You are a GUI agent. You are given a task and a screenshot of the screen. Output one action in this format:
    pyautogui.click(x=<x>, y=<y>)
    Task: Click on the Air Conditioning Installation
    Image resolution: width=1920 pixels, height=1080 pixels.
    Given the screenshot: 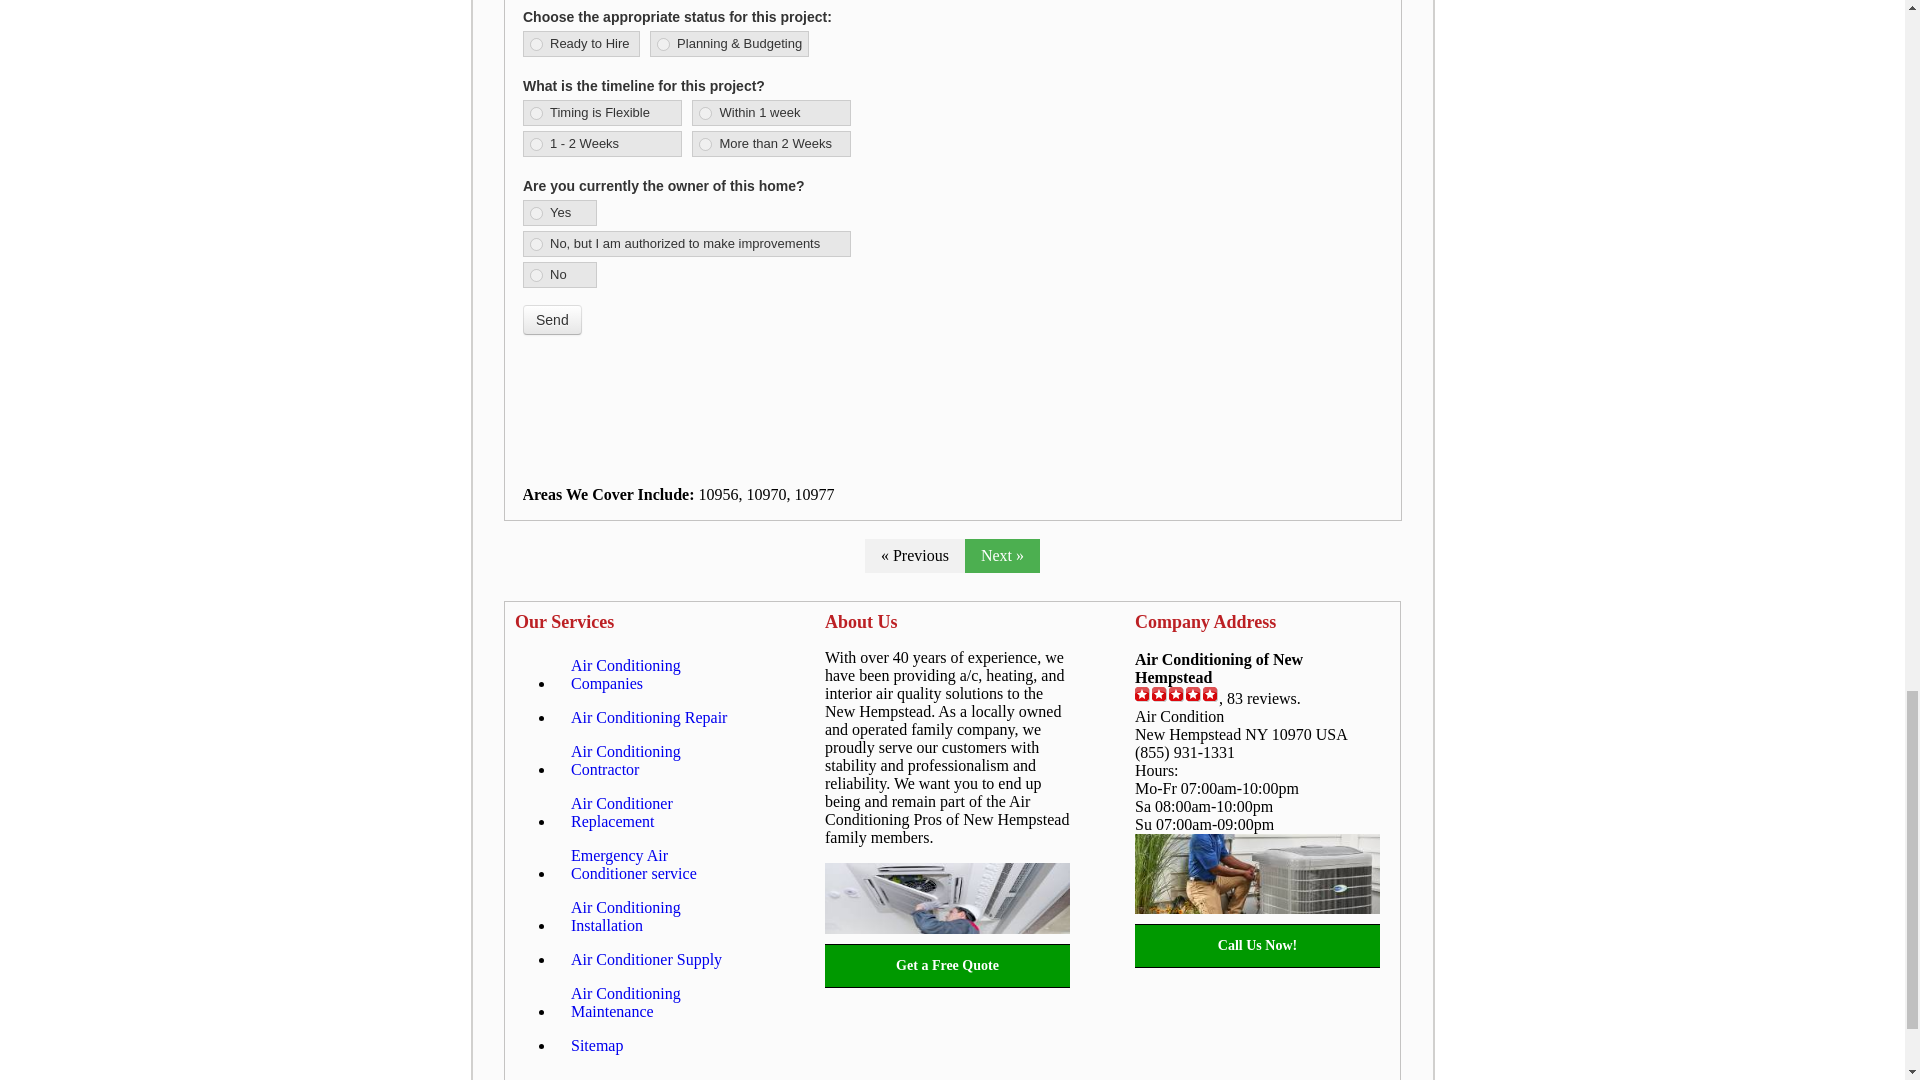 What is the action you would take?
    pyautogui.click(x=657, y=916)
    